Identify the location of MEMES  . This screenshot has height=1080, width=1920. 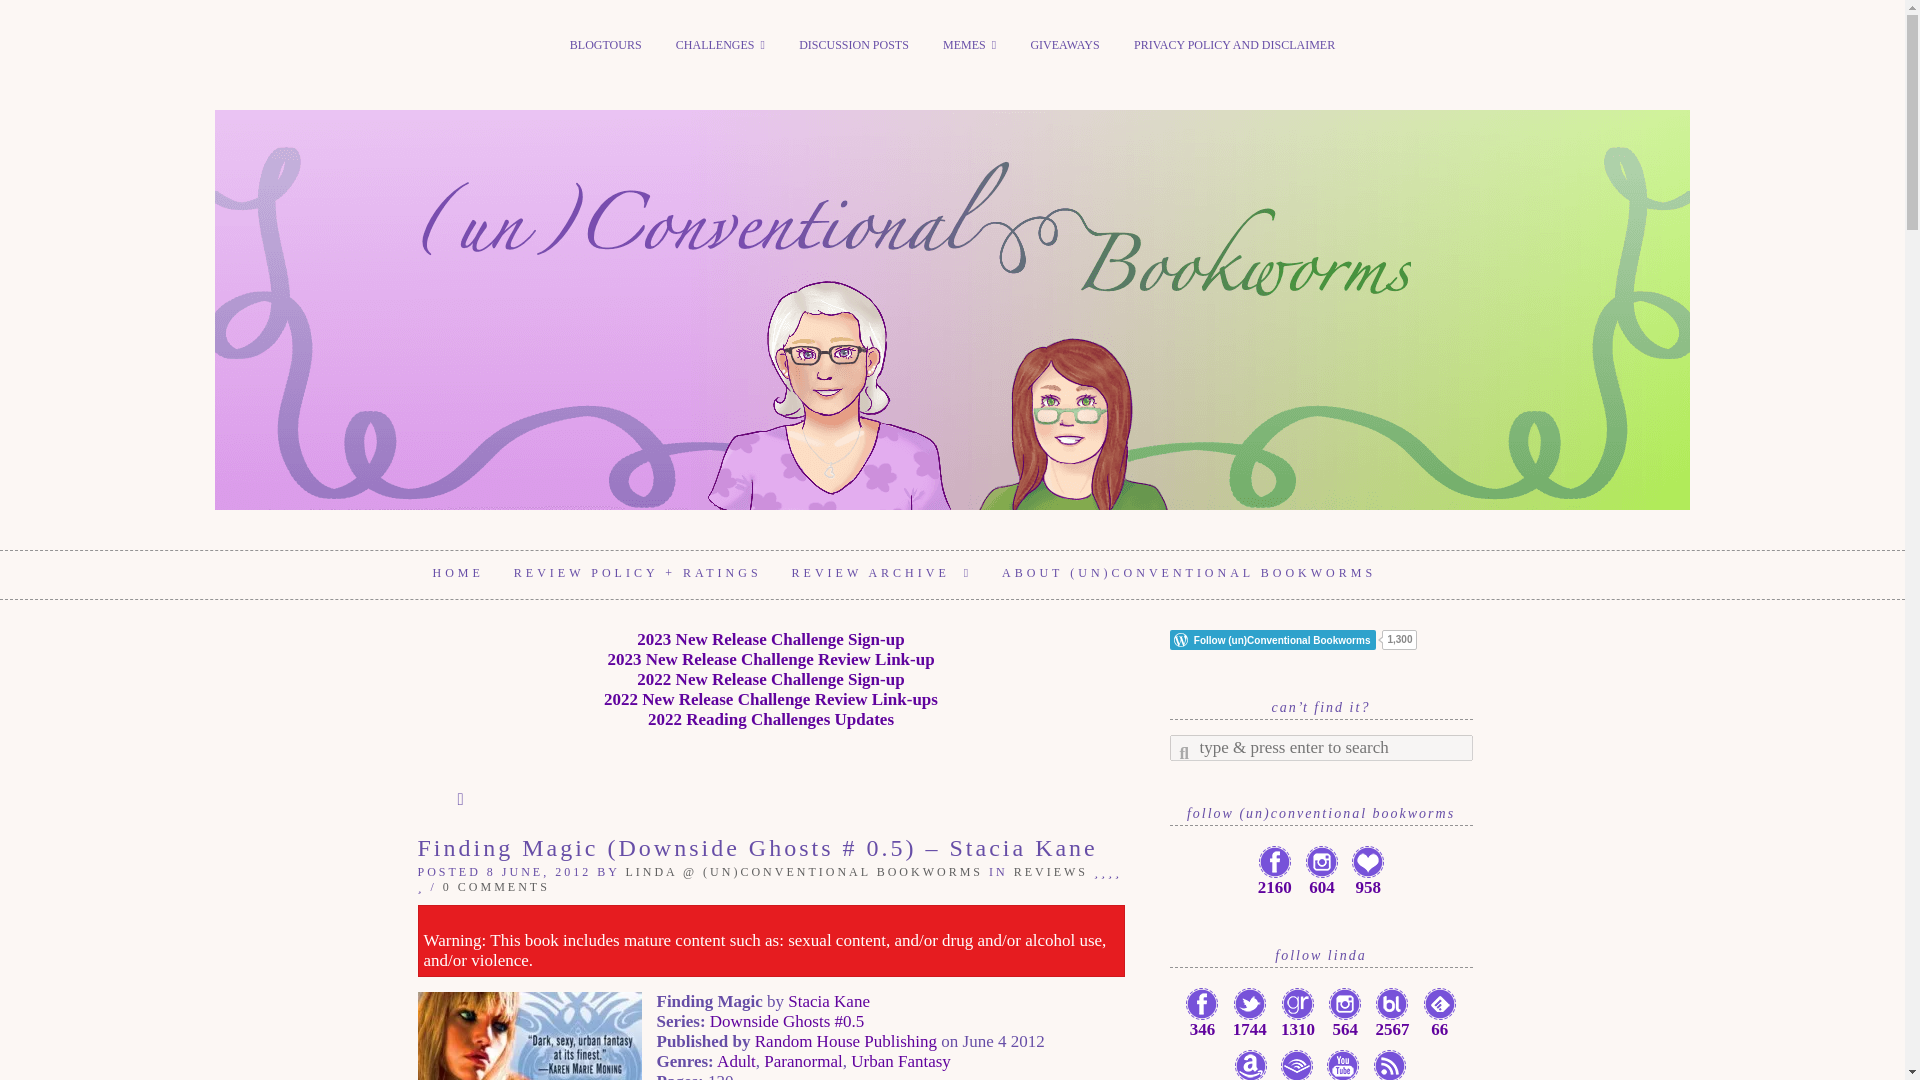
(969, 45).